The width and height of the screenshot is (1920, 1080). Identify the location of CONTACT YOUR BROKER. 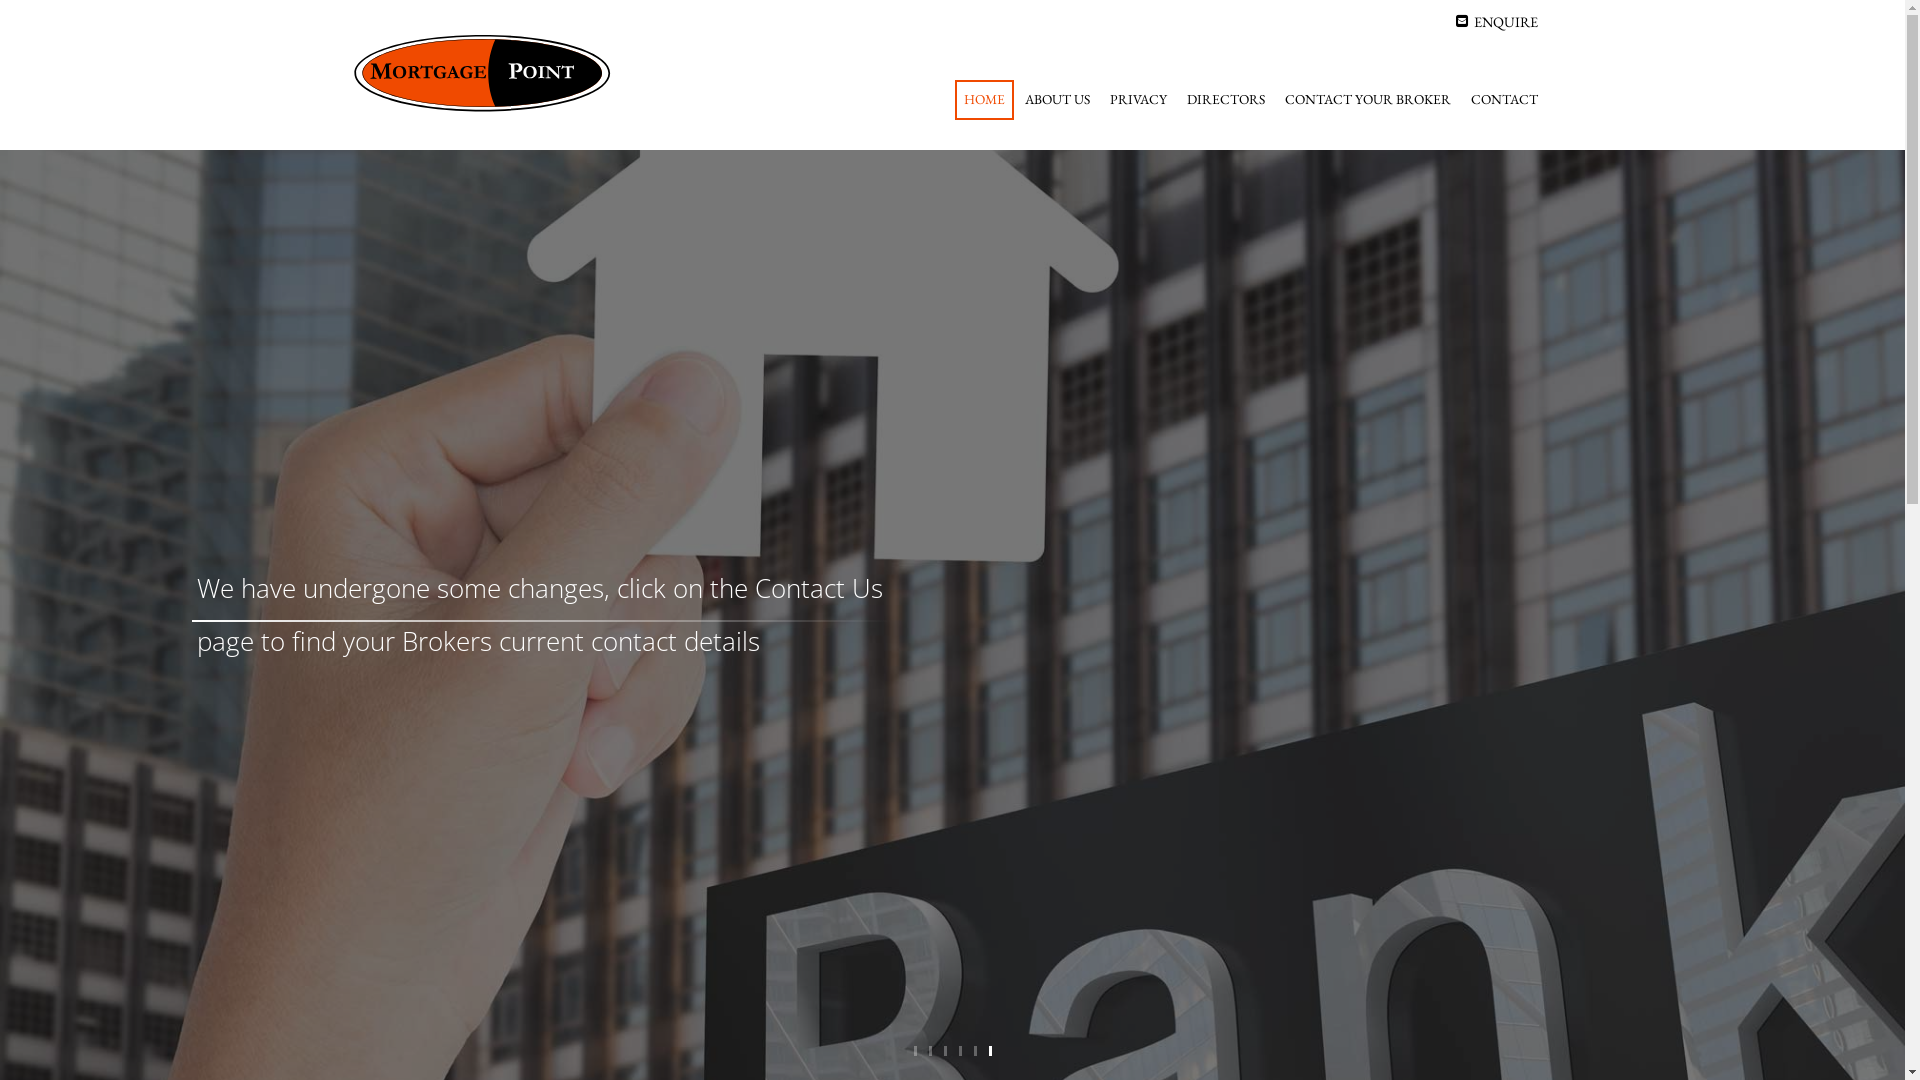
(1368, 100).